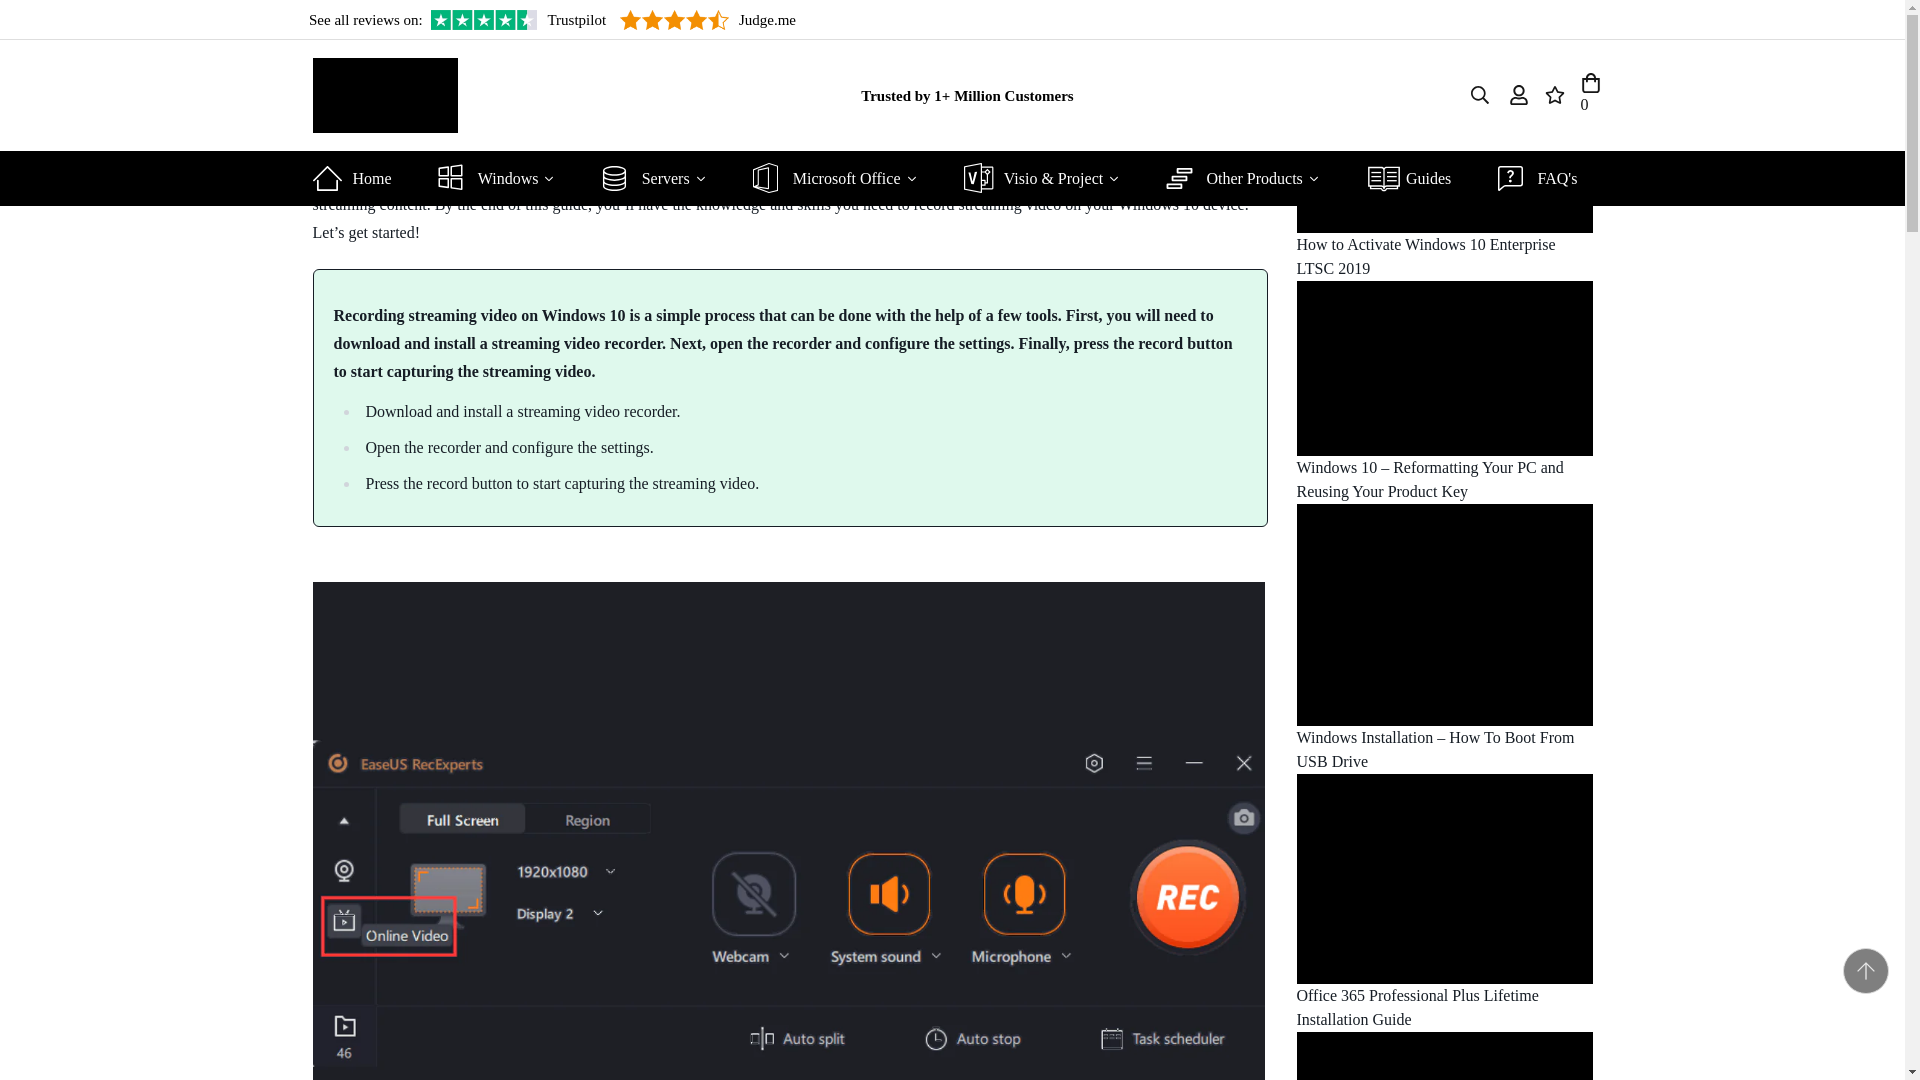 Image resolution: width=1920 pixels, height=1080 pixels. What do you see at coordinates (662, 178) in the screenshot?
I see `Servers` at bounding box center [662, 178].